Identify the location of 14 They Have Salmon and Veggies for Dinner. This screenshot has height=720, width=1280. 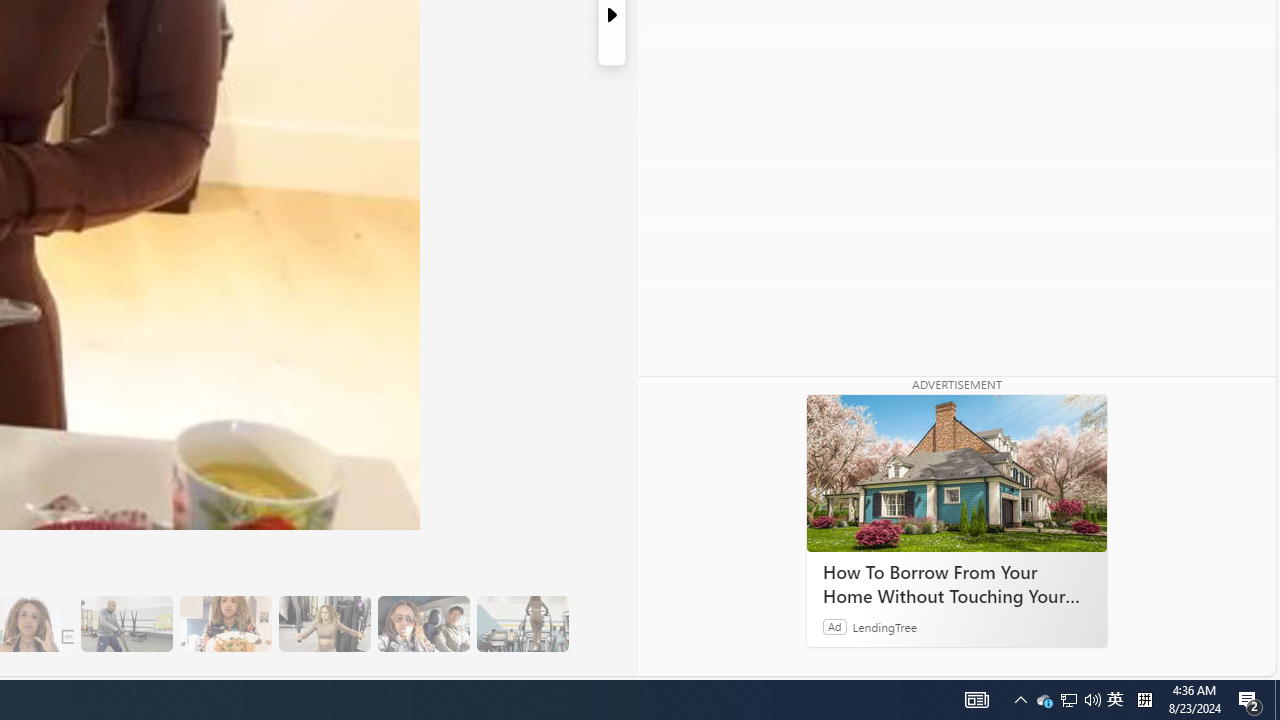
(225, 624).